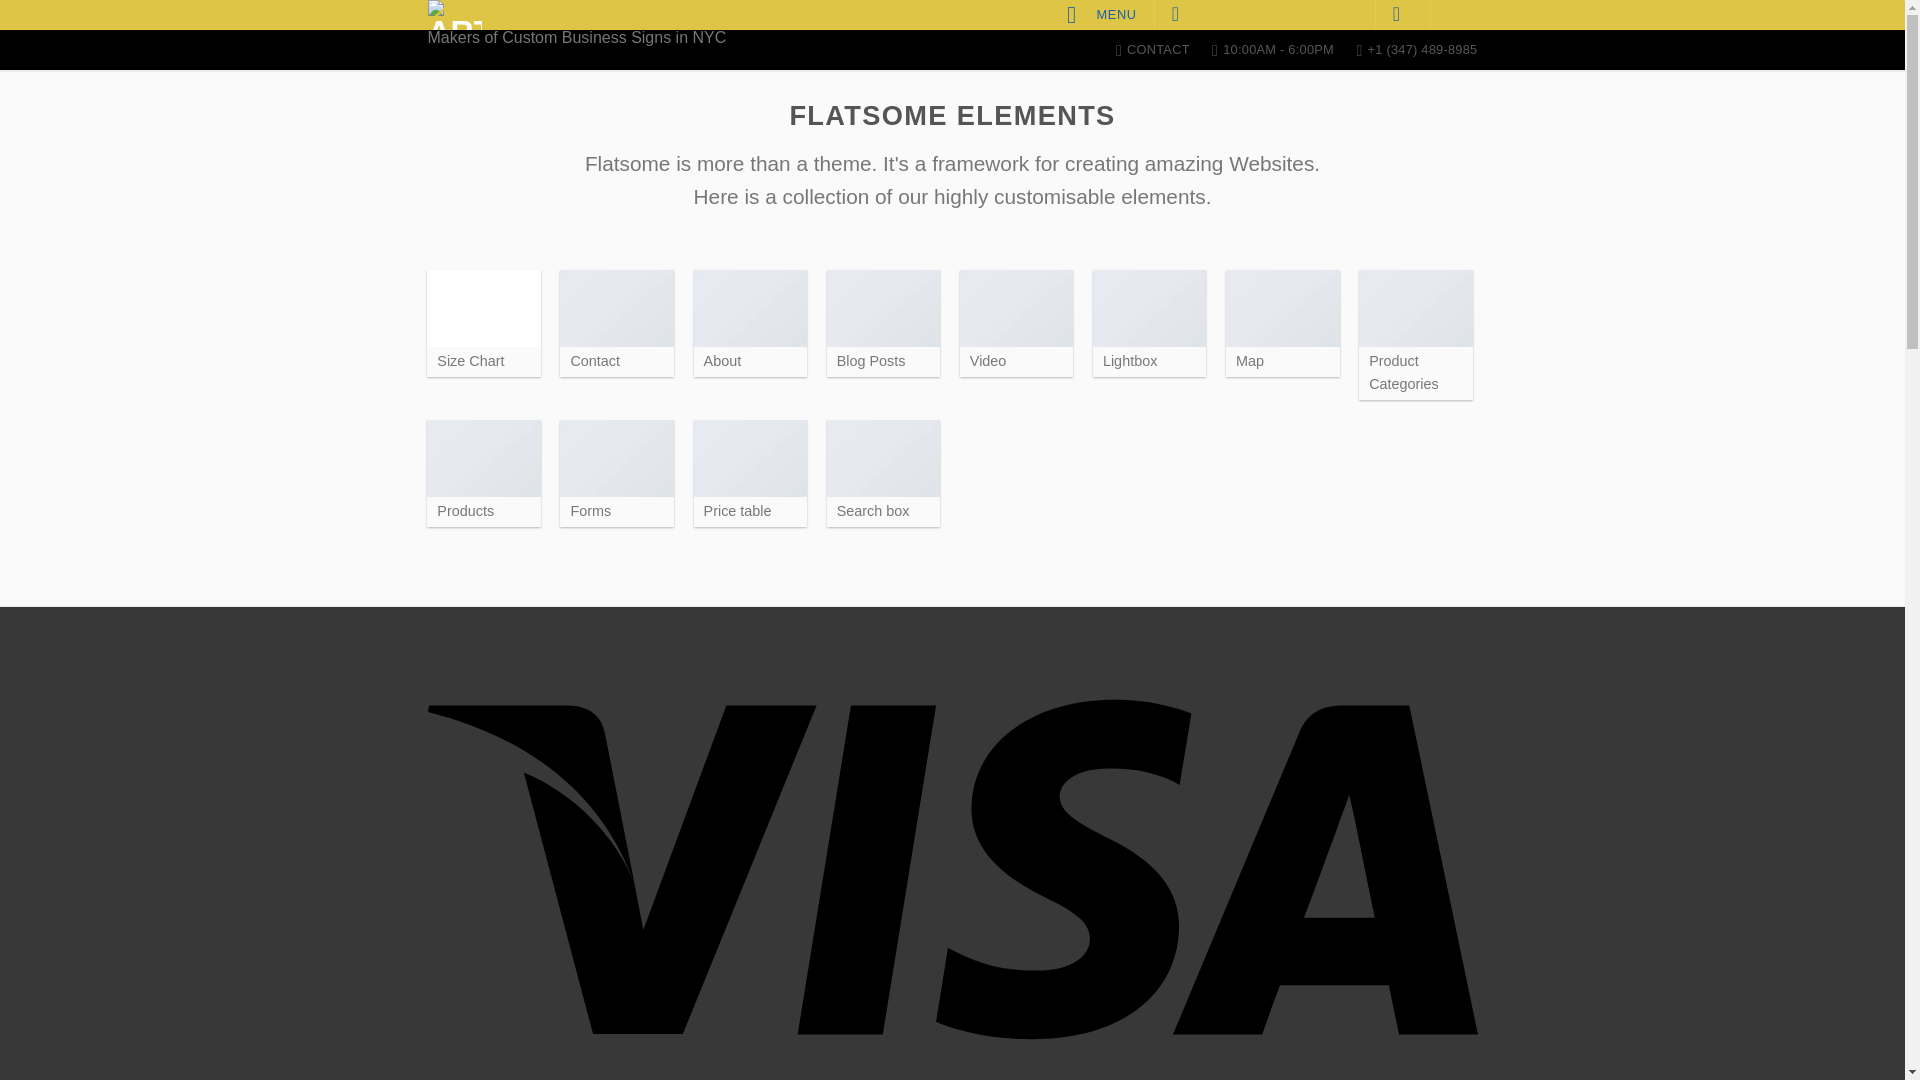  Describe the element at coordinates (1102, 14) in the screenshot. I see `MENU` at that location.